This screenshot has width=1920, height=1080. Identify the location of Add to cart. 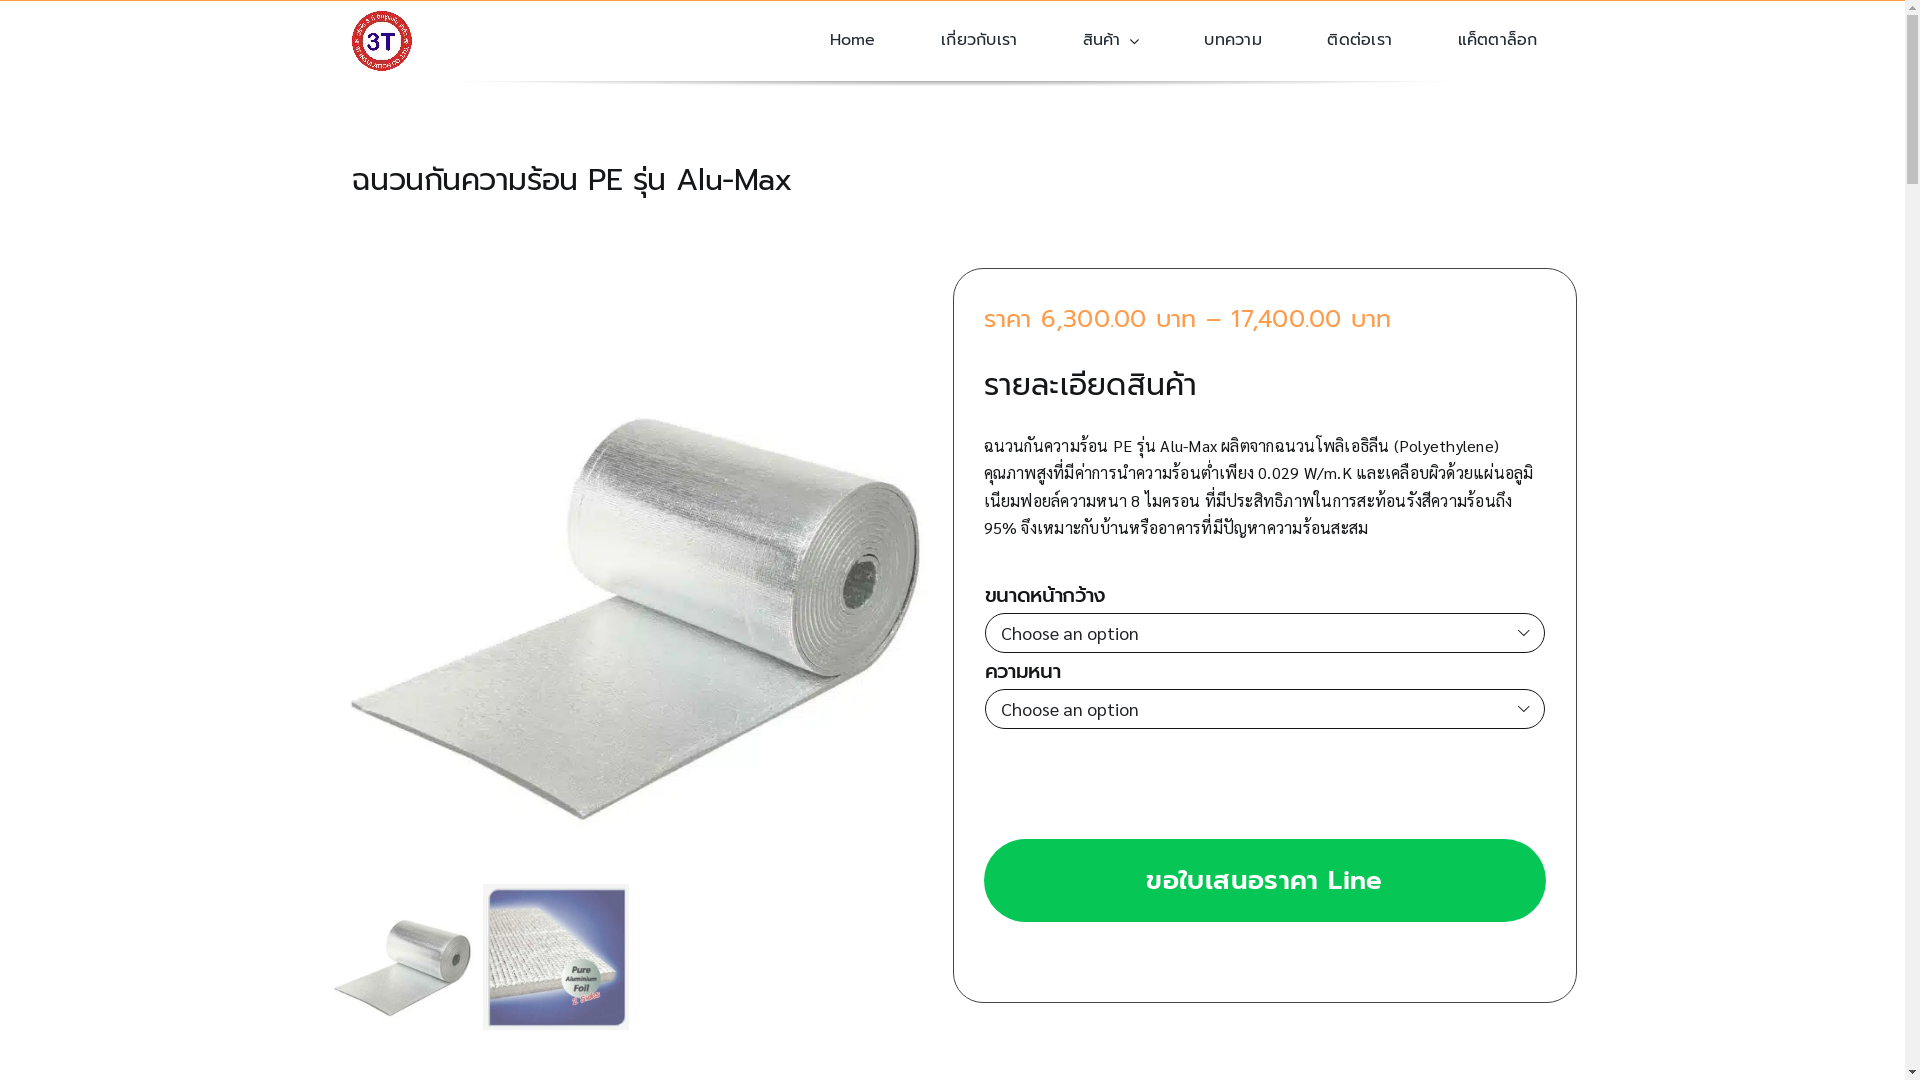
(1175, 771).